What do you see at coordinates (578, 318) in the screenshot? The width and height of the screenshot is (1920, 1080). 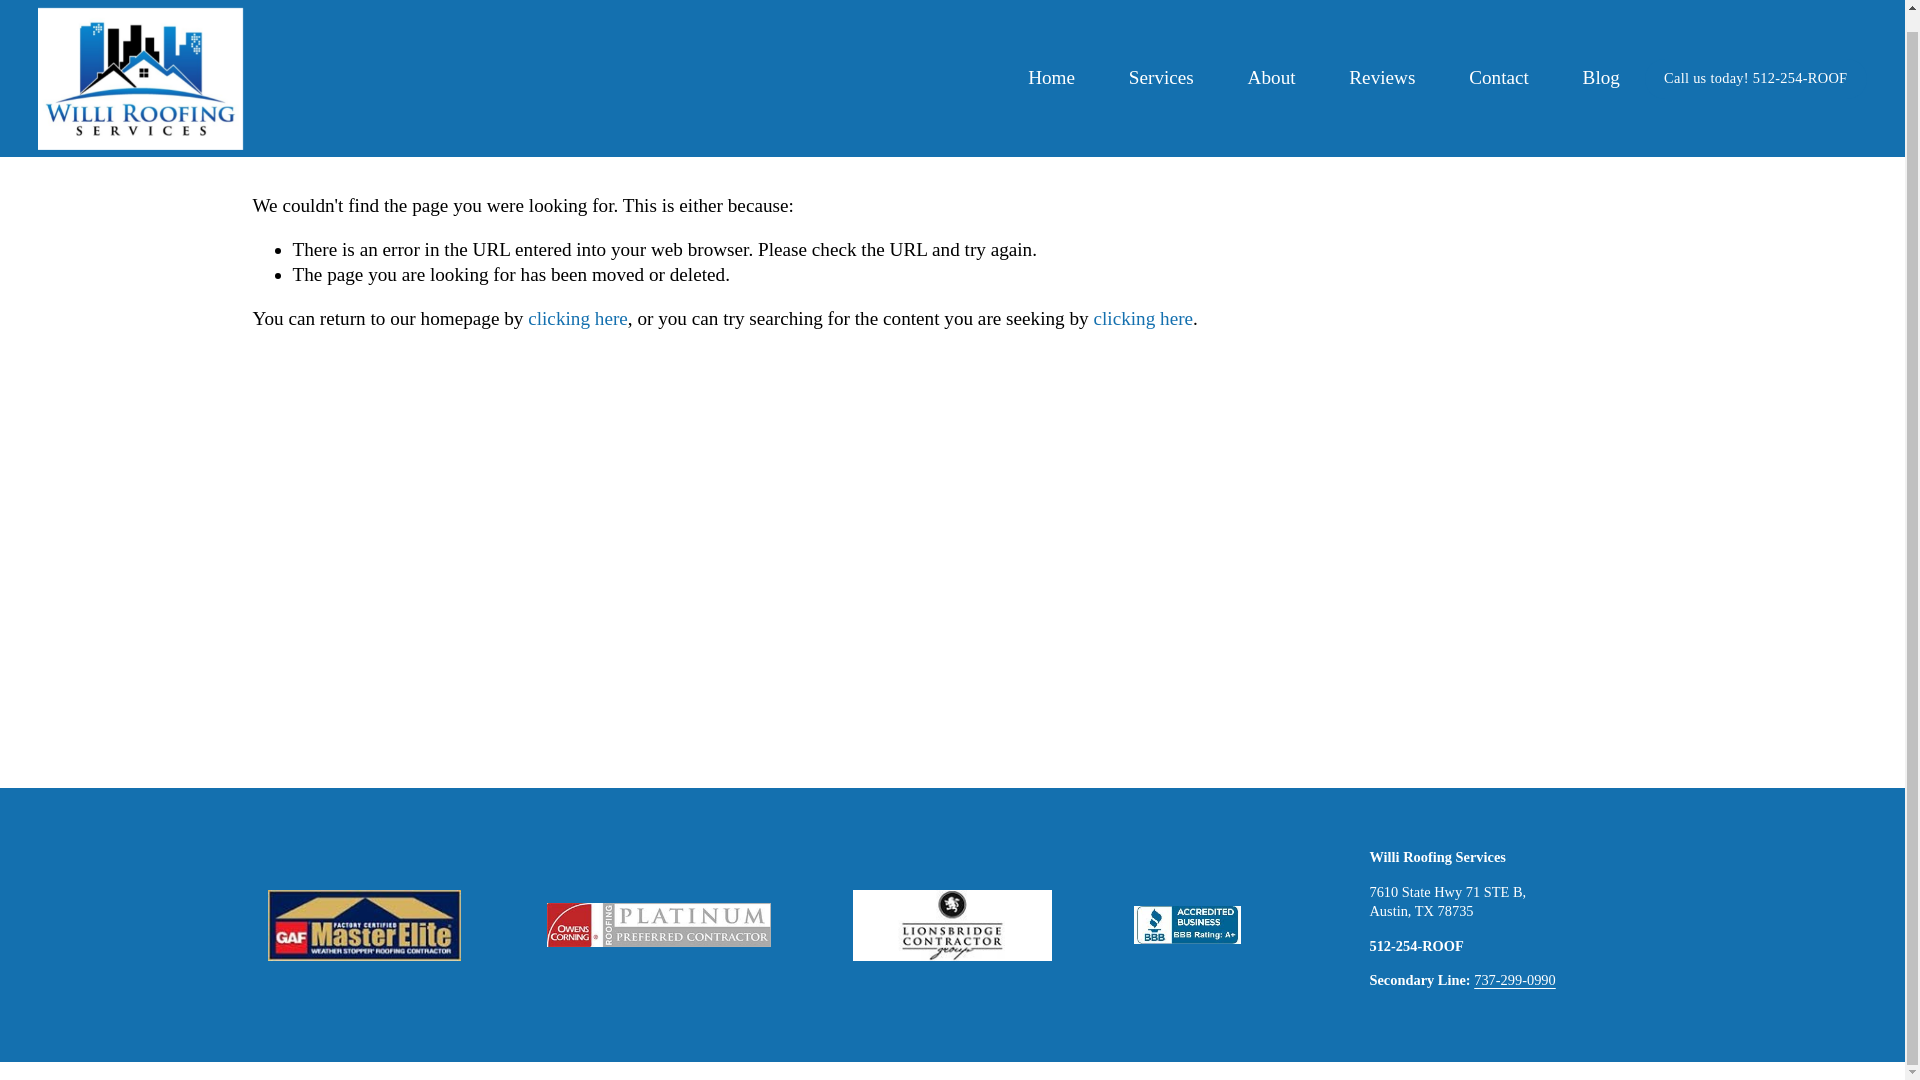 I see `clicking here` at bounding box center [578, 318].